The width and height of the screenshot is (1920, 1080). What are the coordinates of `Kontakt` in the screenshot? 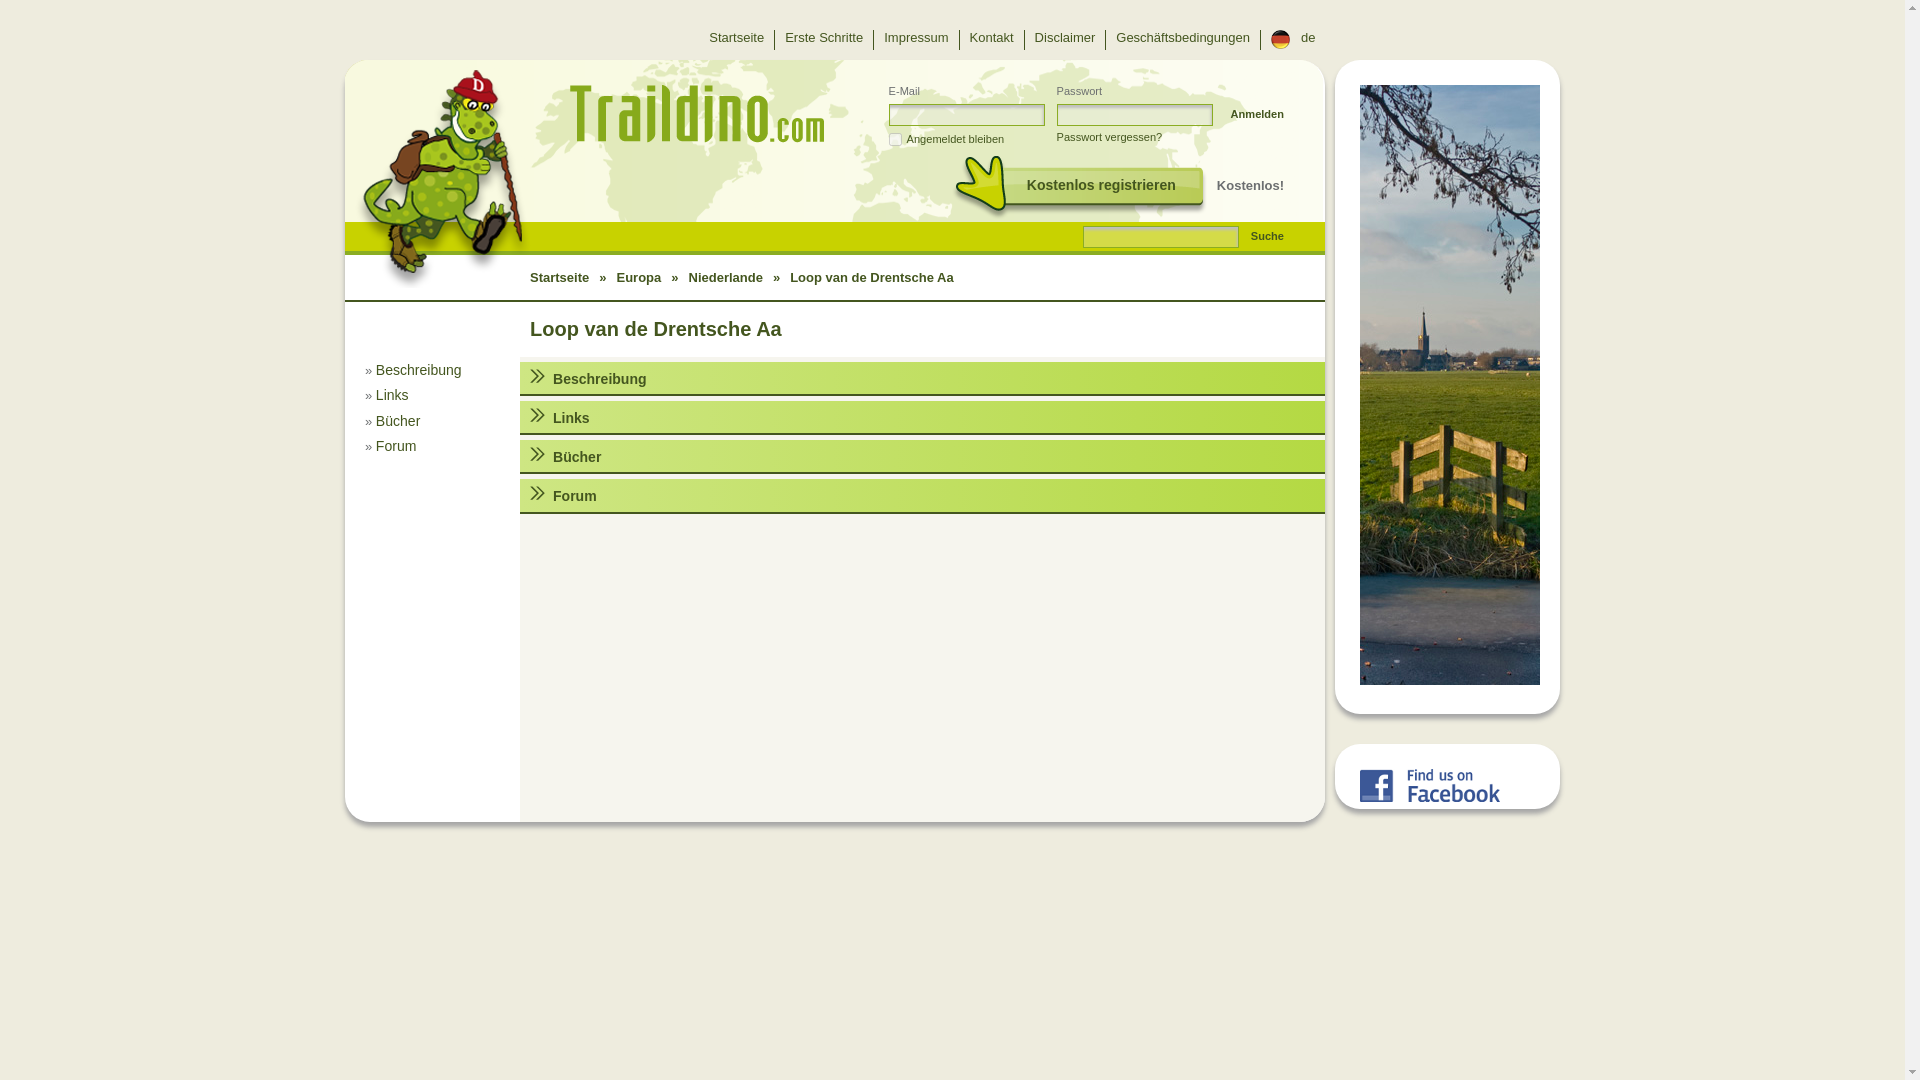 It's located at (992, 40).